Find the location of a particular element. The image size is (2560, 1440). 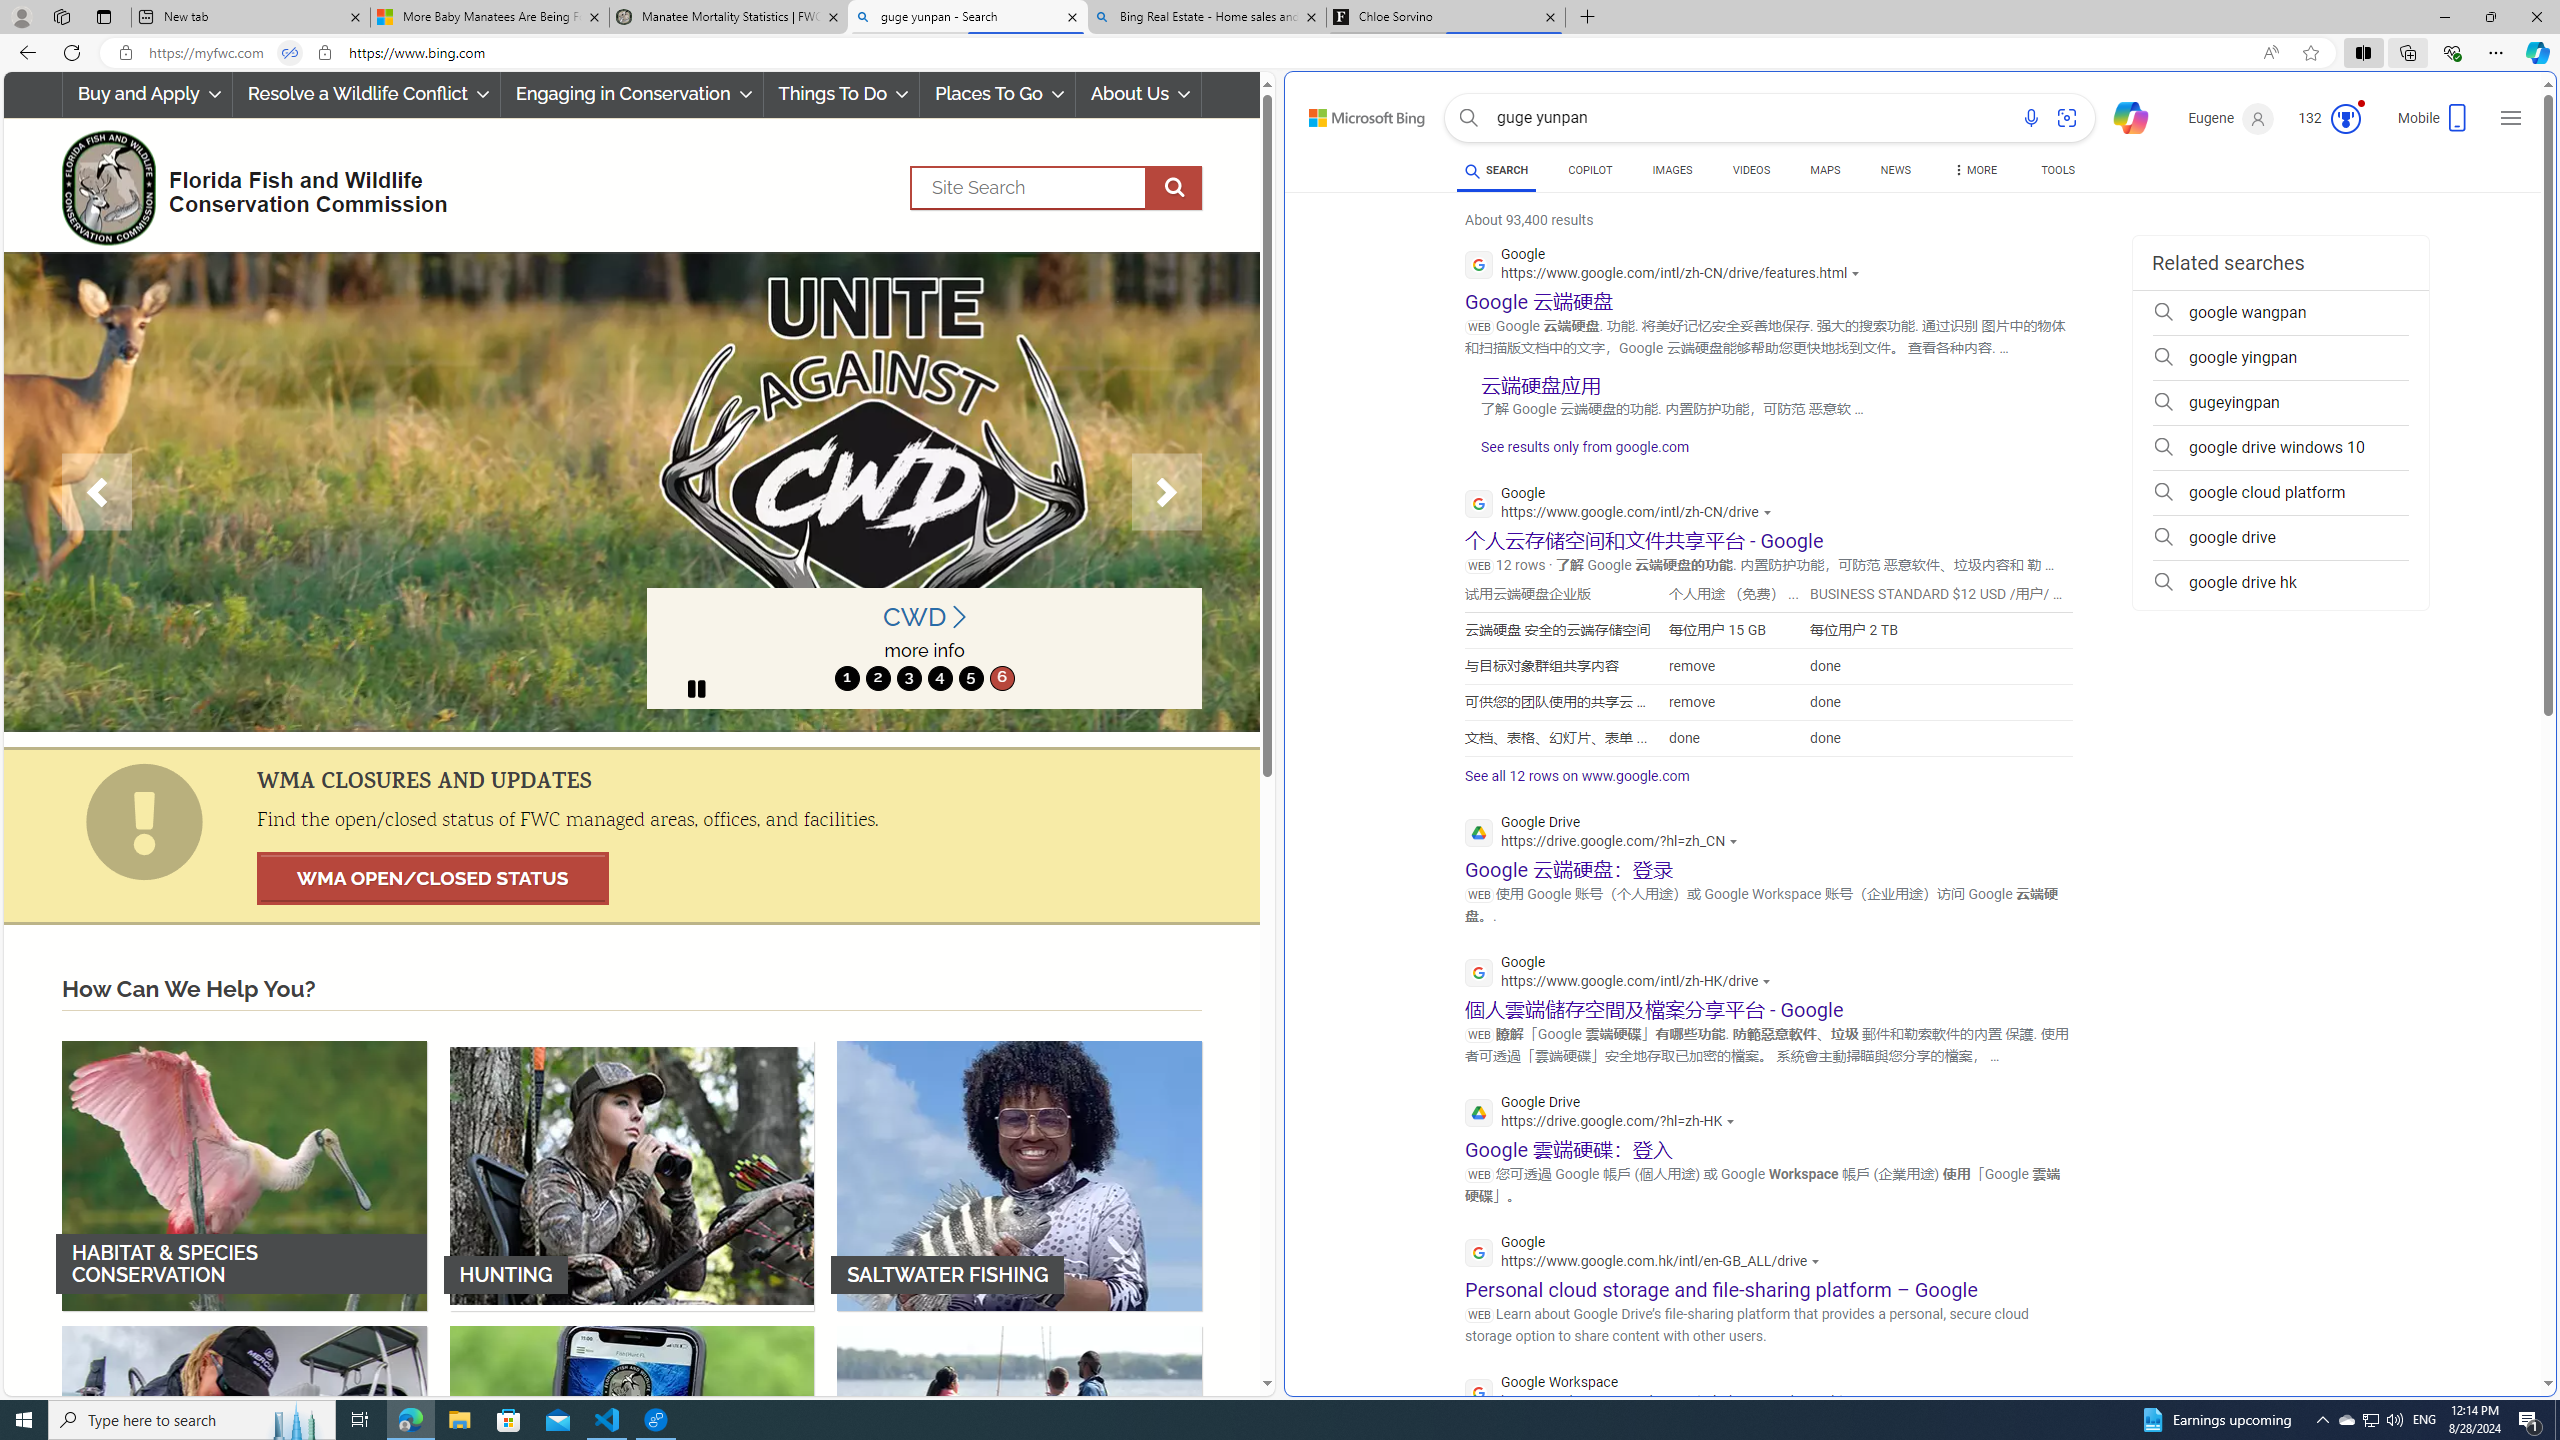

Actions for this site is located at coordinates (1868, 1402).